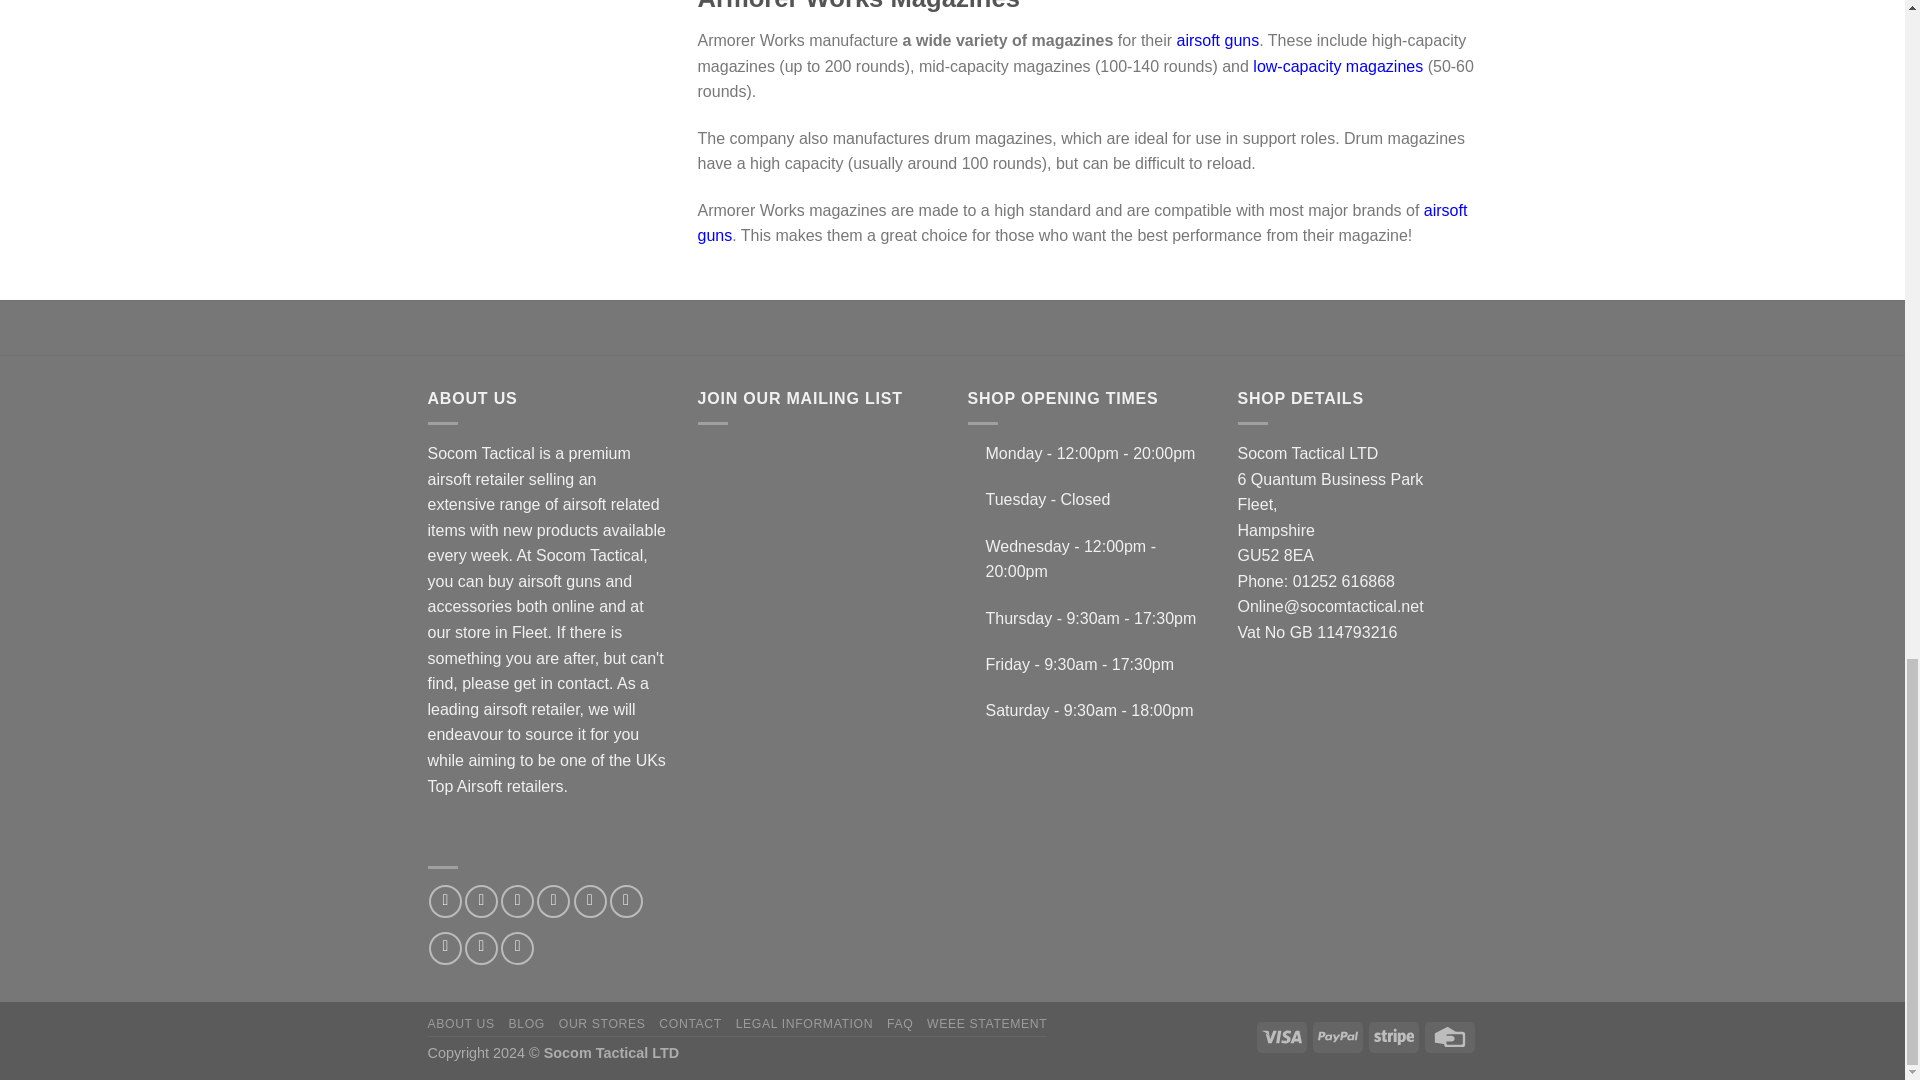  I want to click on Call us, so click(626, 901).